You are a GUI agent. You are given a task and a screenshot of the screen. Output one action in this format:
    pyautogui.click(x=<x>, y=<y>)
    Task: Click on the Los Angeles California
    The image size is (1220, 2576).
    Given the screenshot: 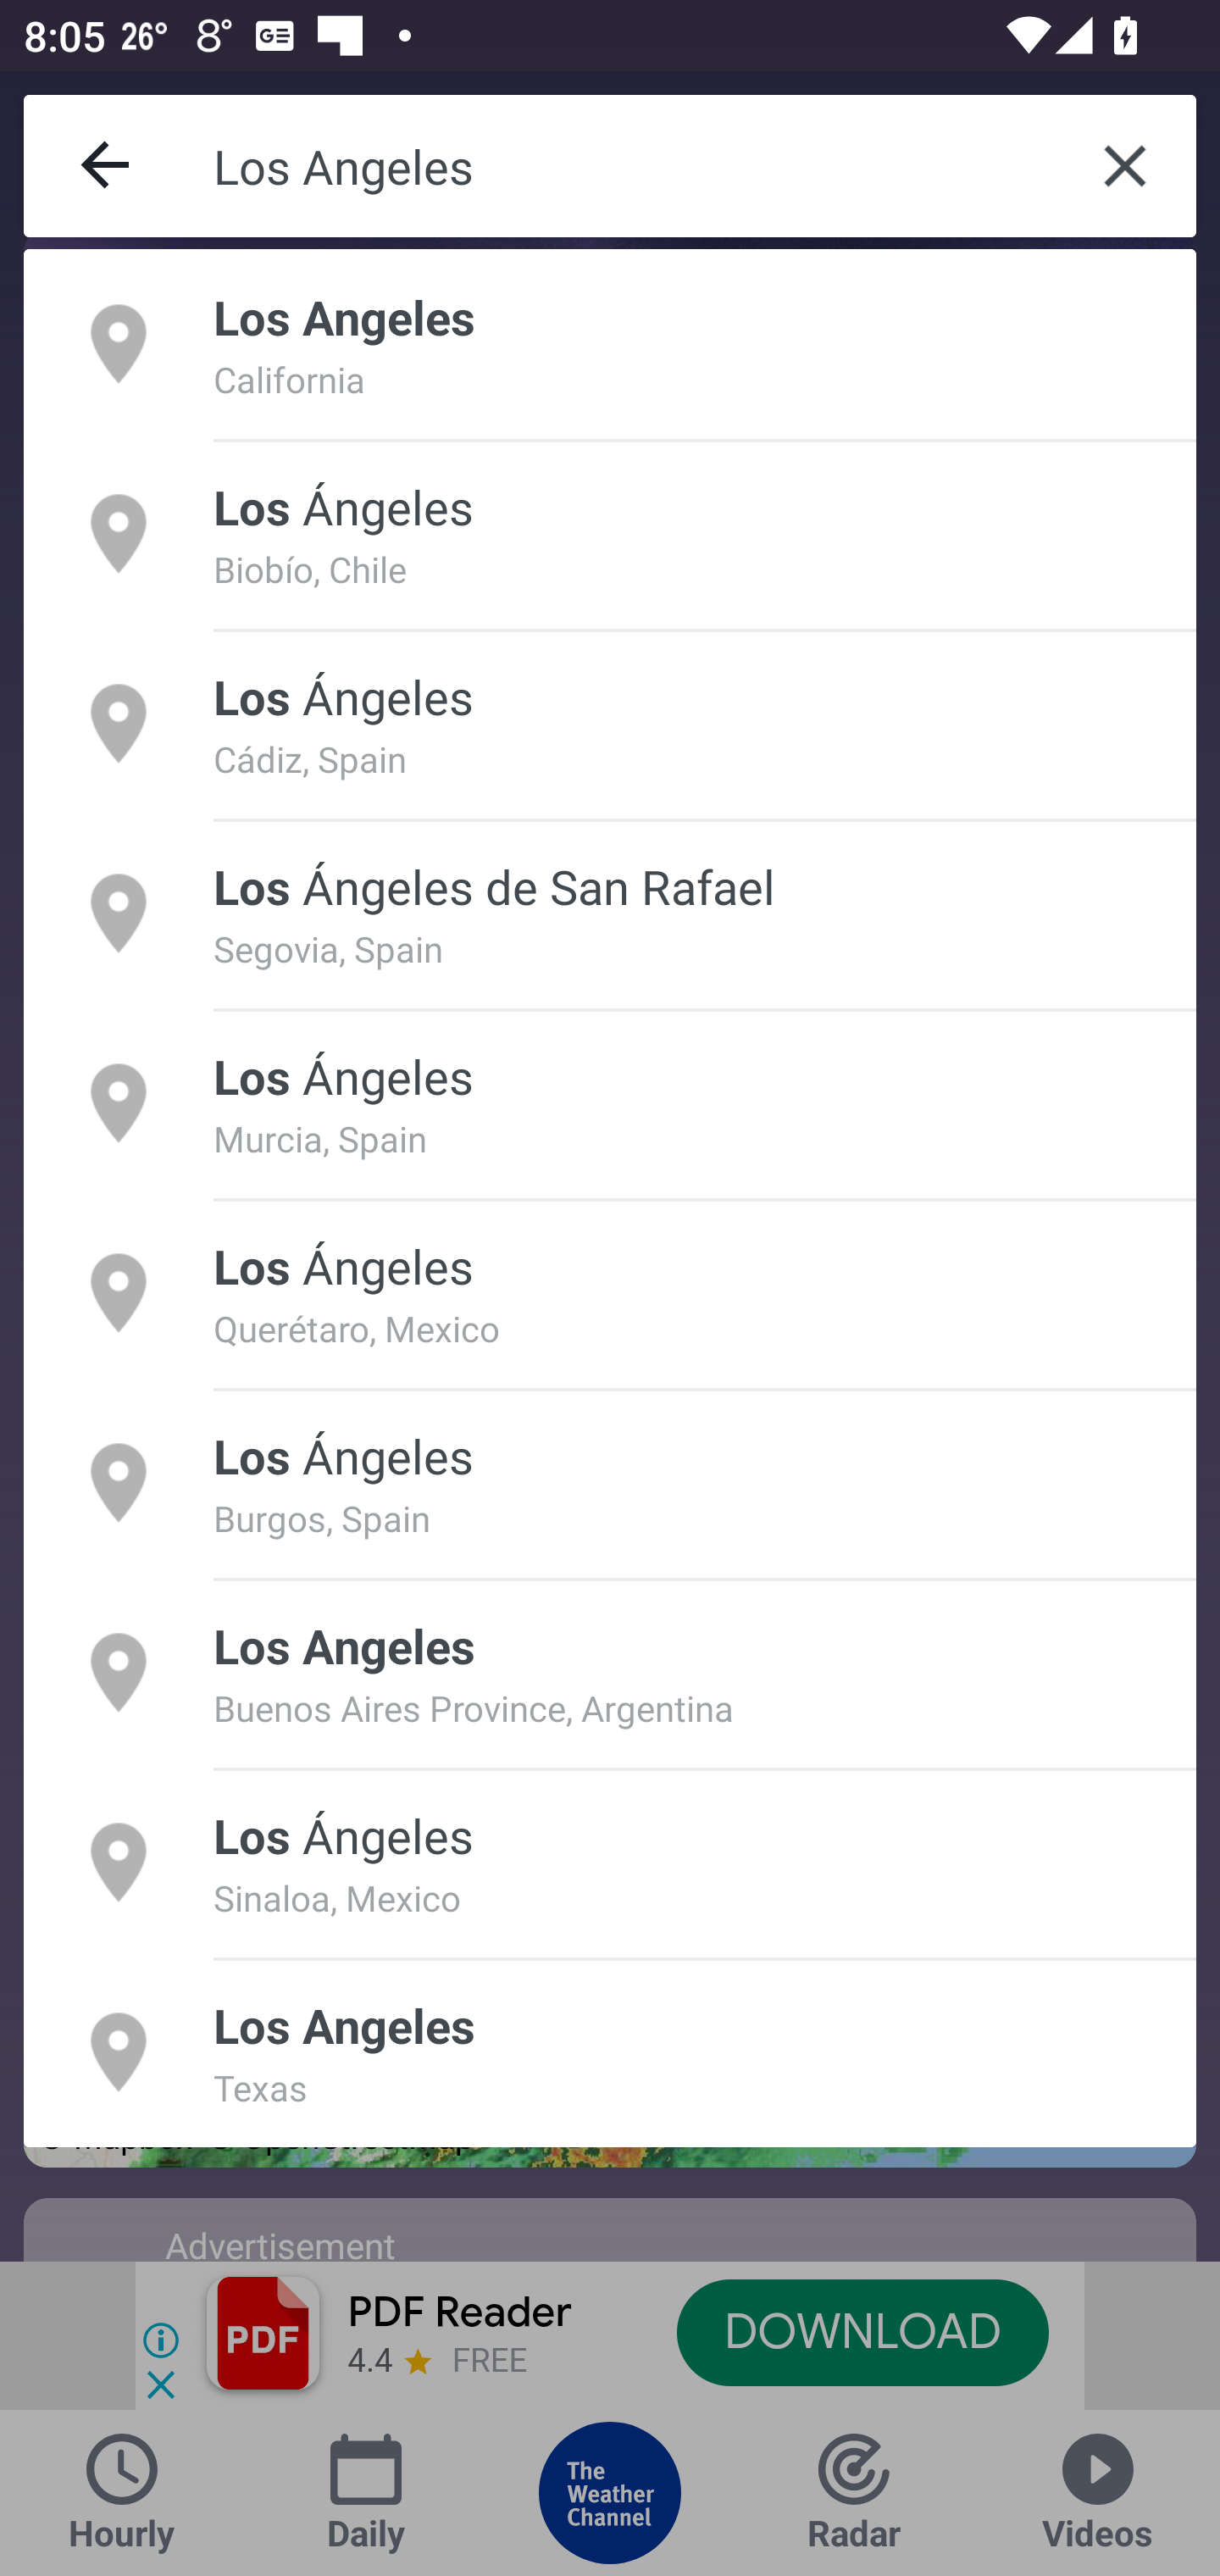 What is the action you would take?
    pyautogui.click(x=610, y=343)
    